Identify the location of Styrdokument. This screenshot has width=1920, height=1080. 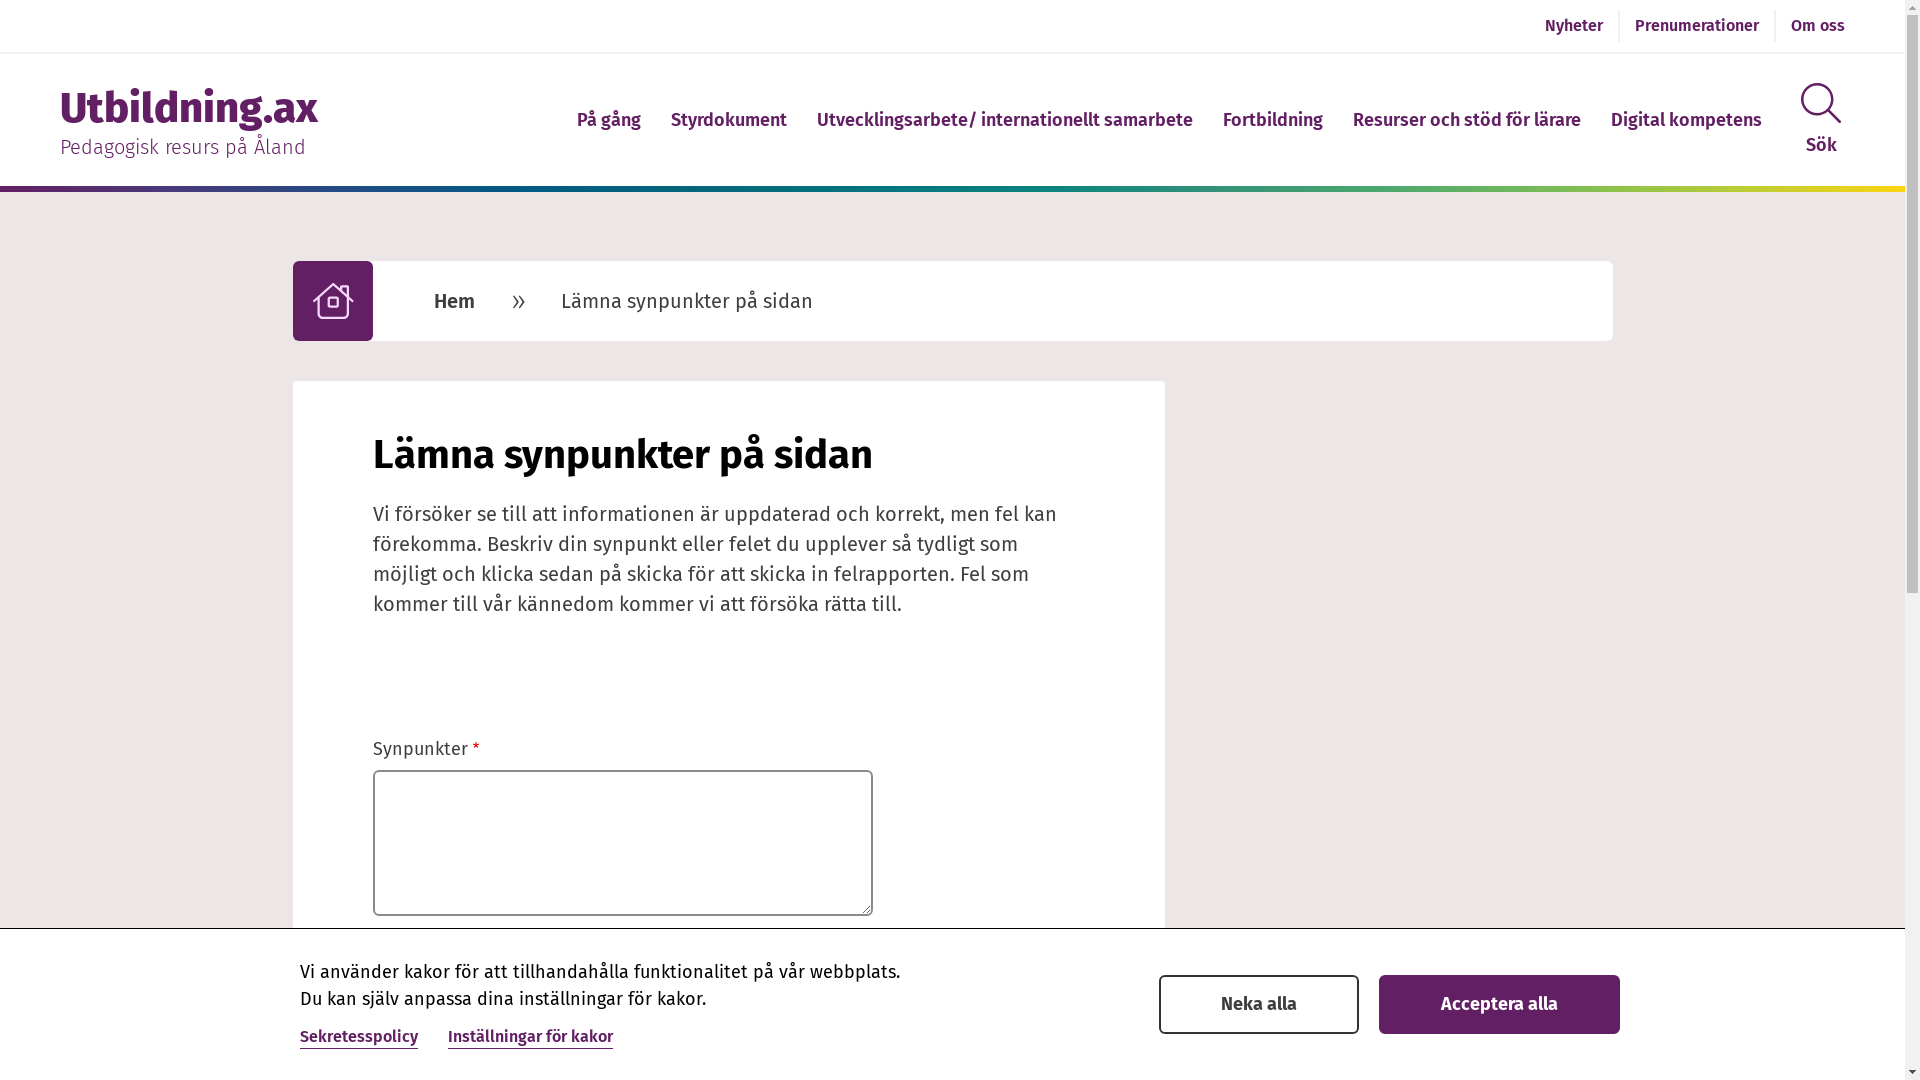
(729, 122).